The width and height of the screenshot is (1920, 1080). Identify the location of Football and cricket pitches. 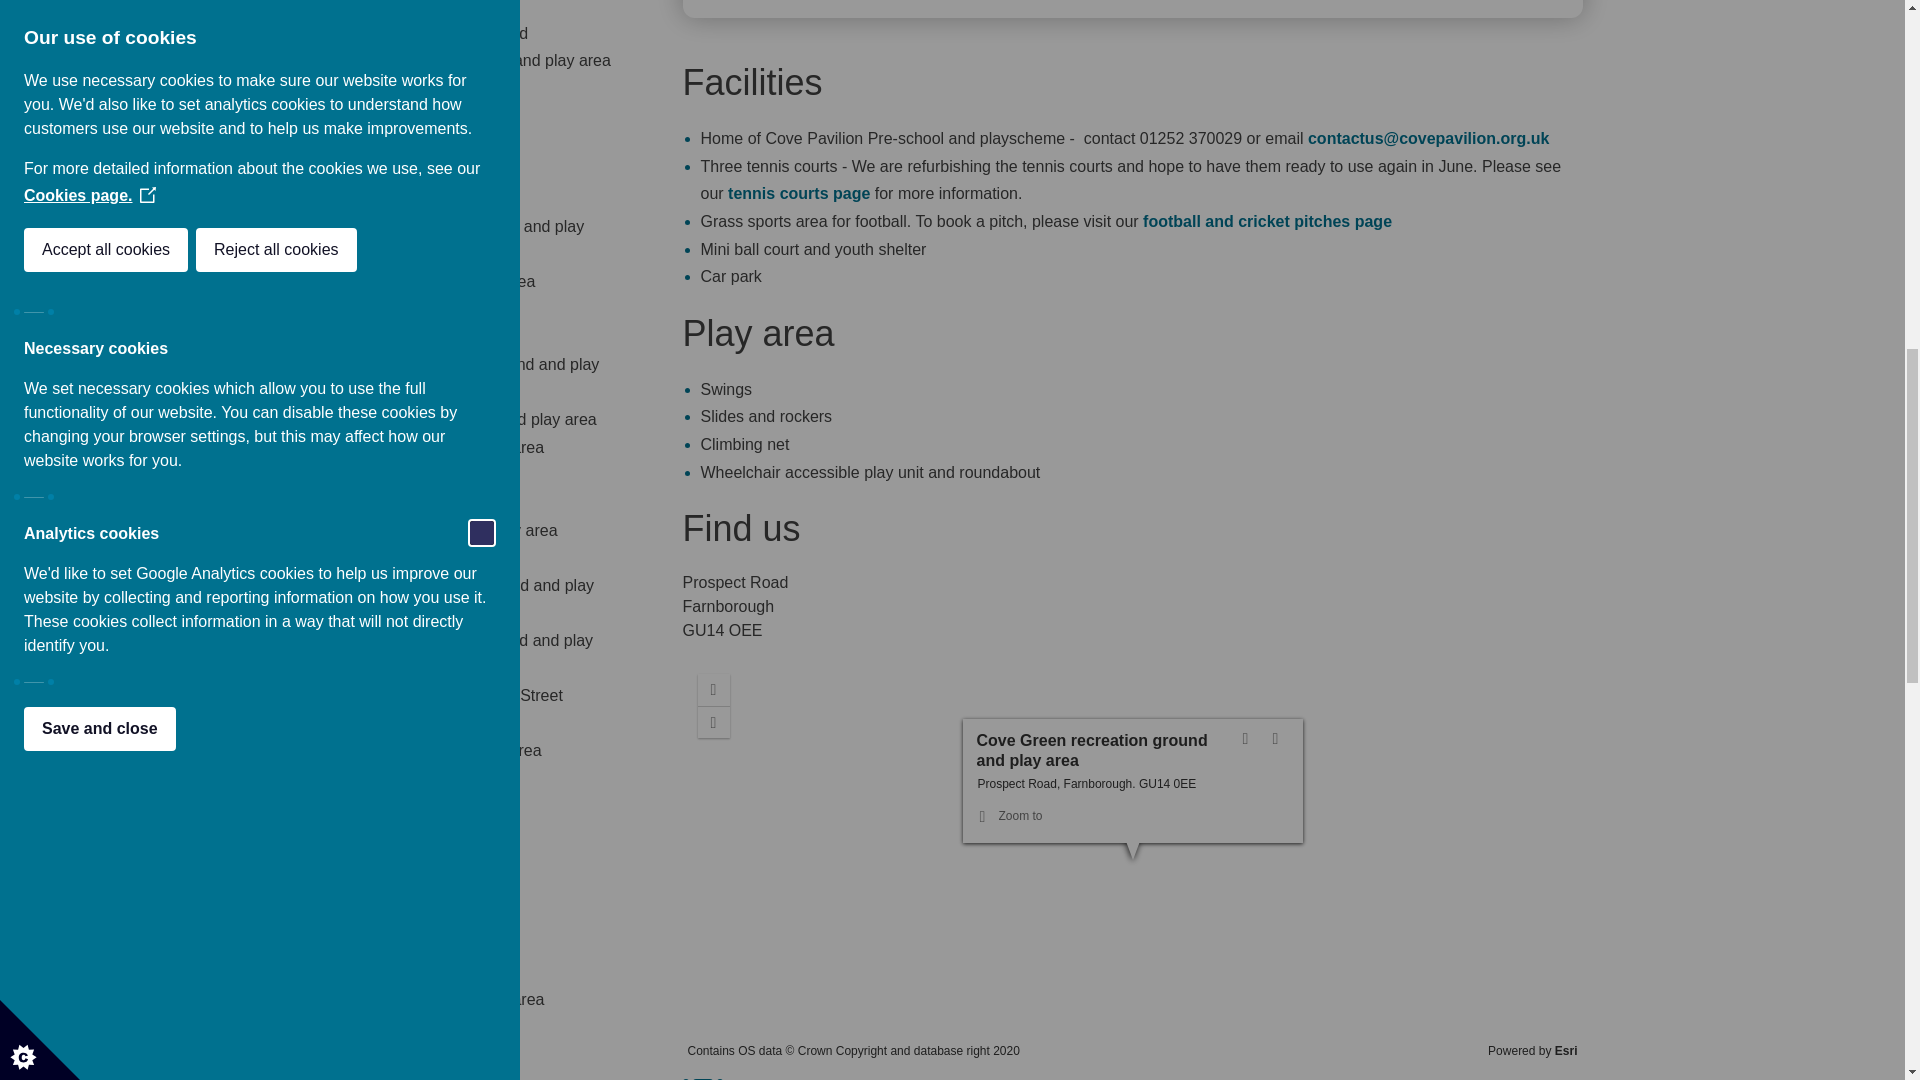
(1267, 221).